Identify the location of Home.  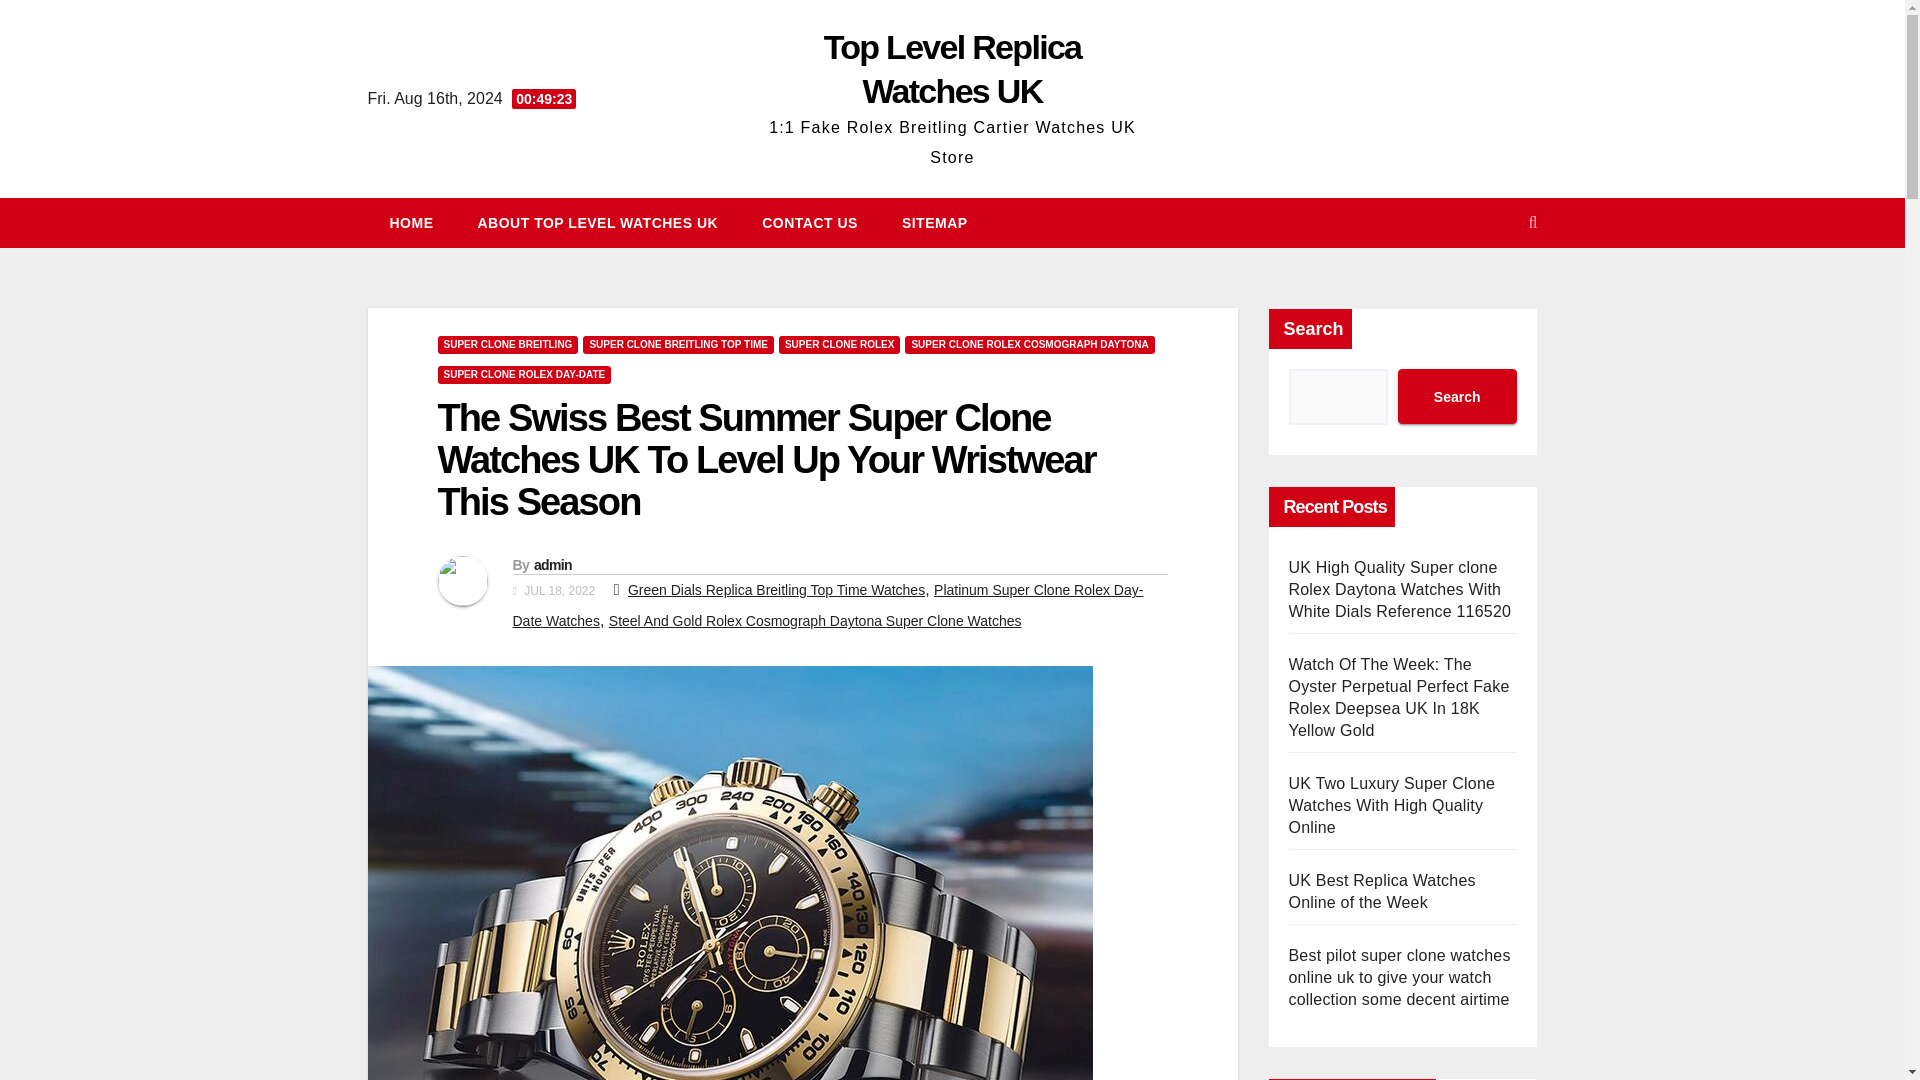
(412, 222).